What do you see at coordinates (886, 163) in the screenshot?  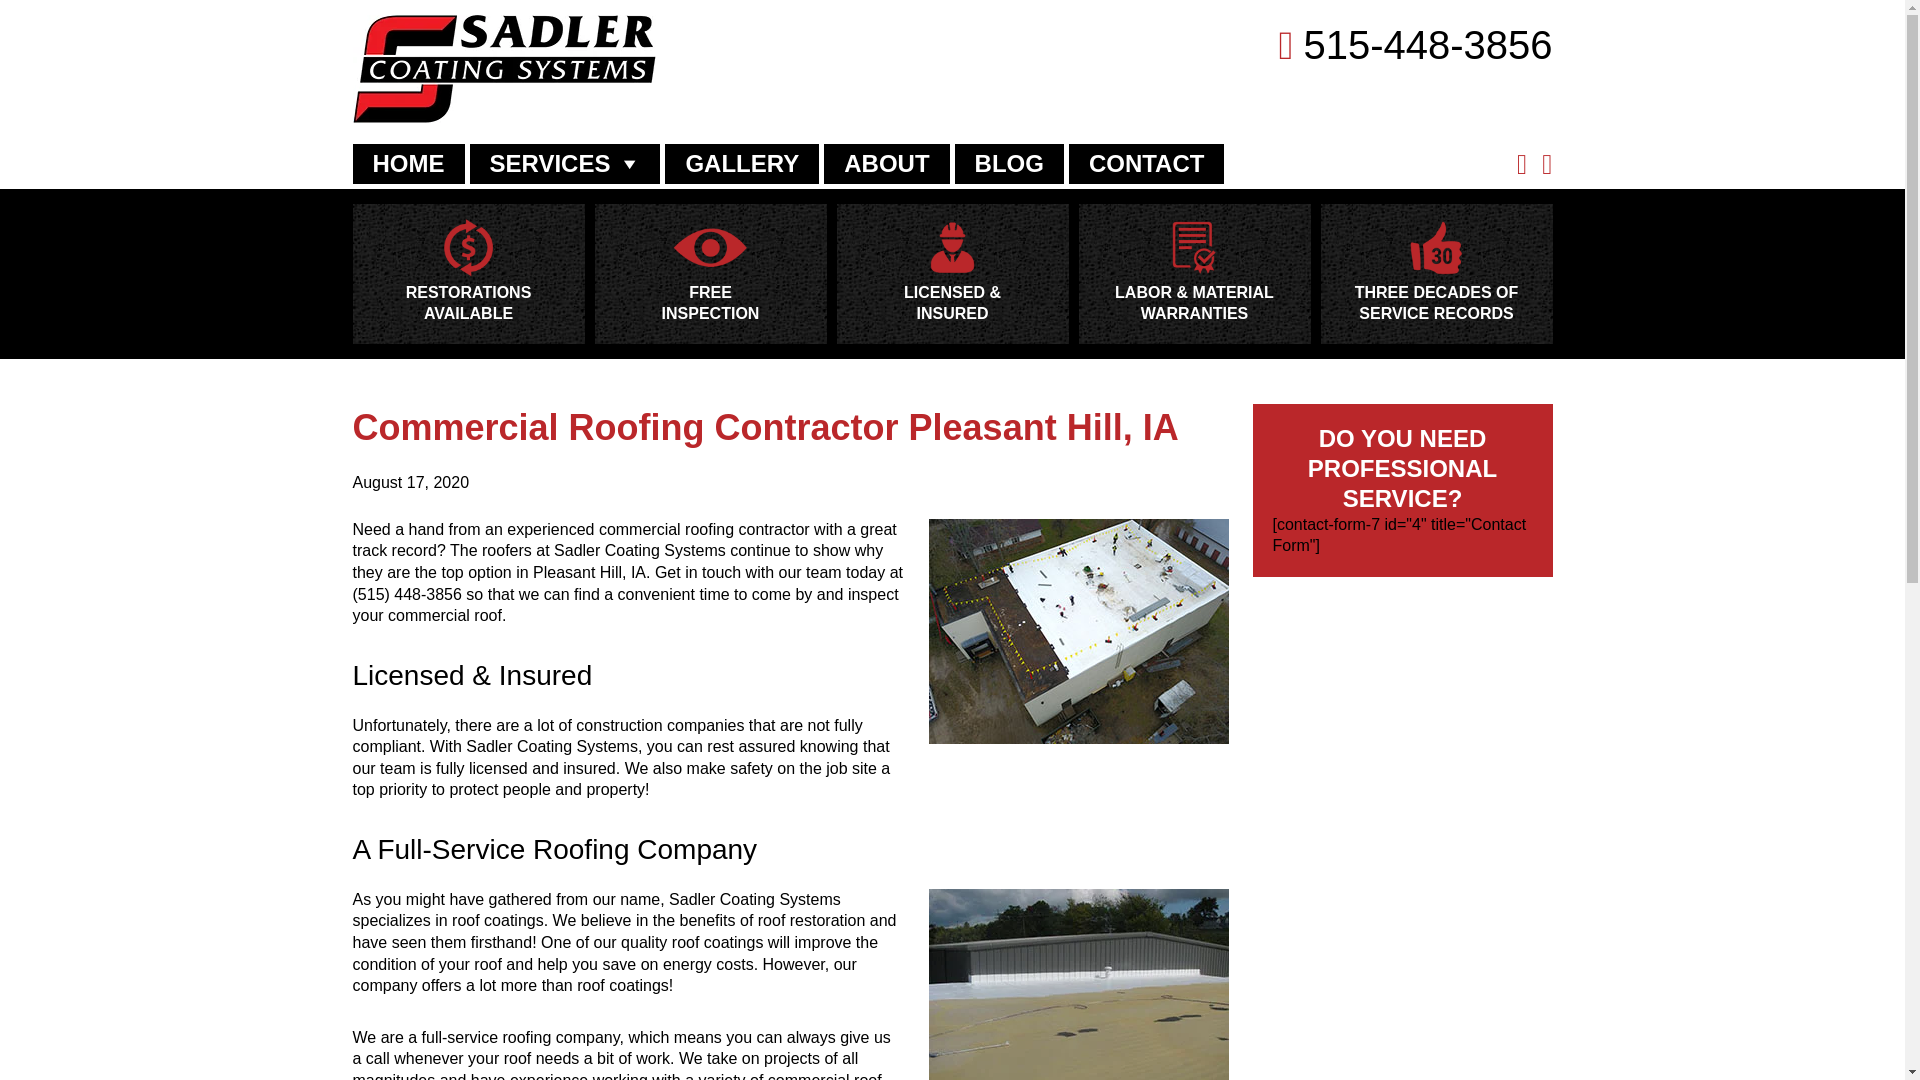 I see `ABOUT` at bounding box center [886, 163].